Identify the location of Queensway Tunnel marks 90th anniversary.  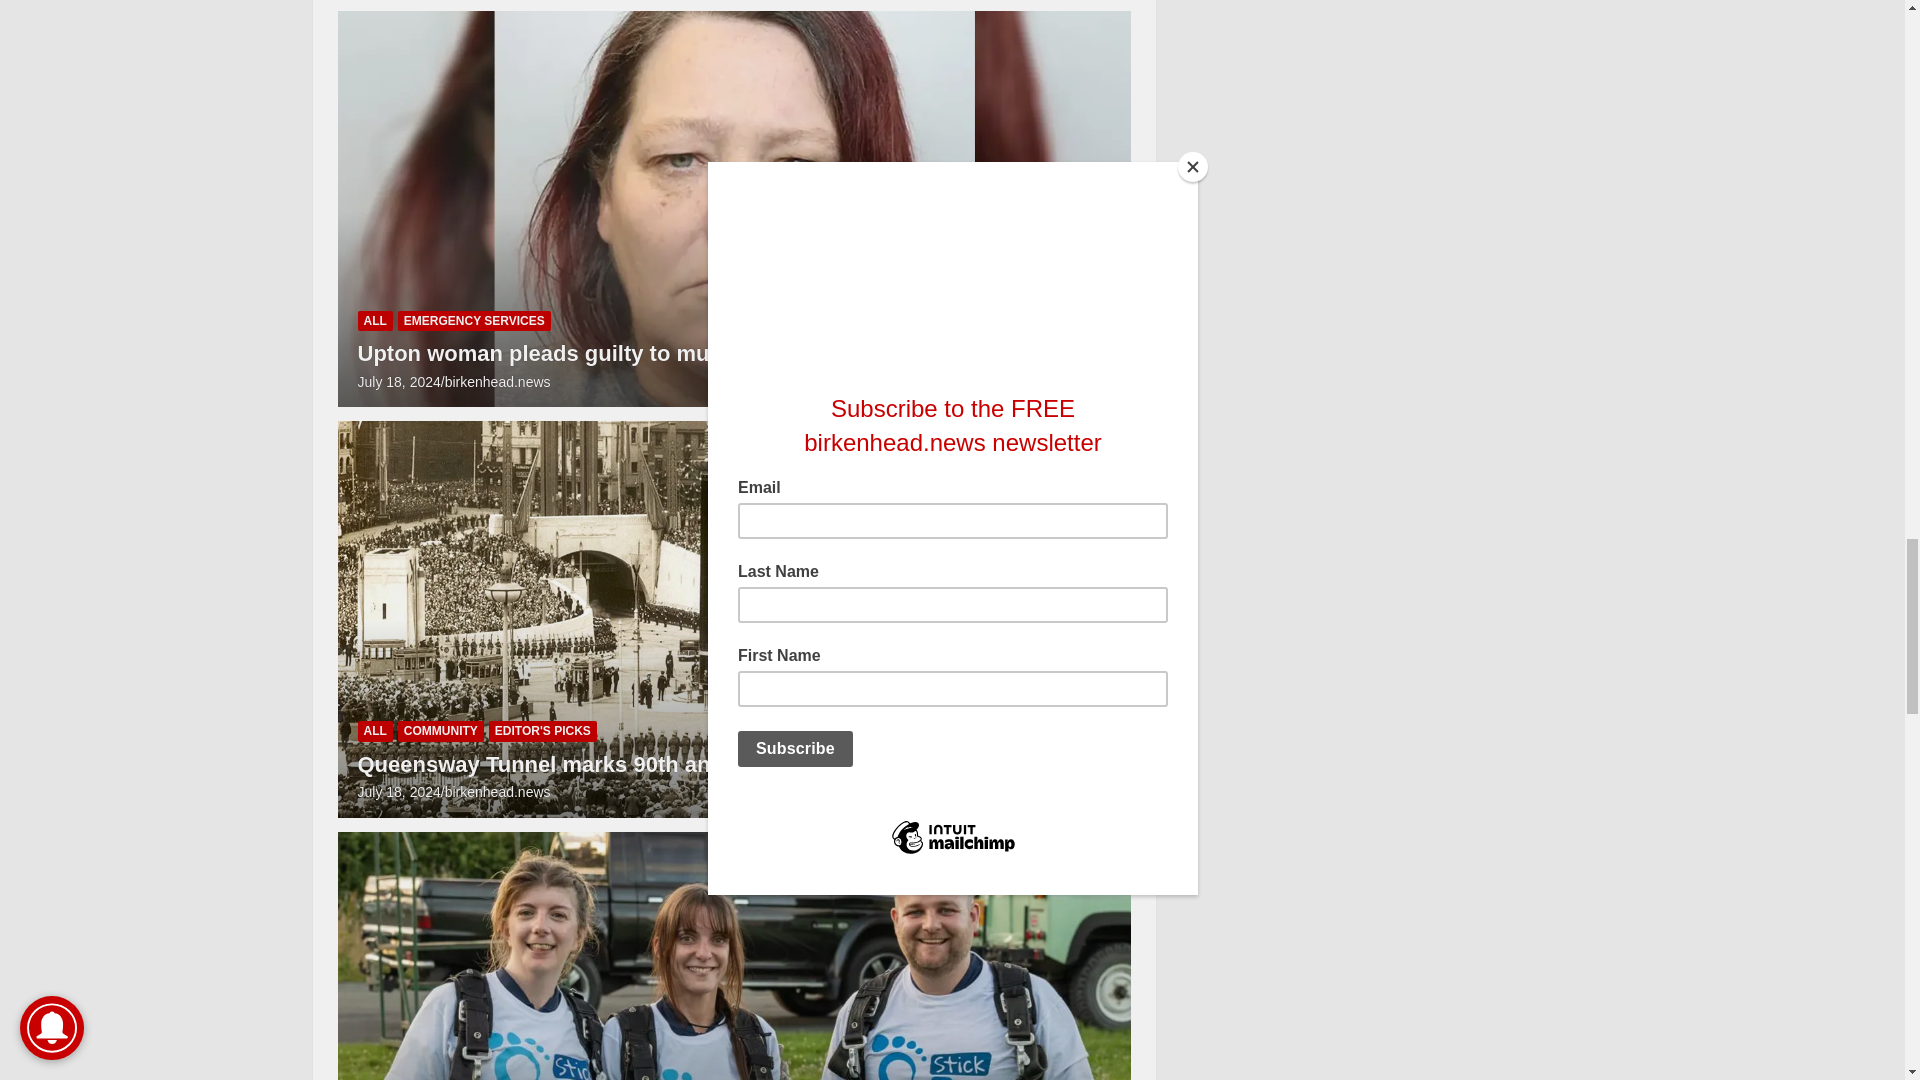
(399, 792).